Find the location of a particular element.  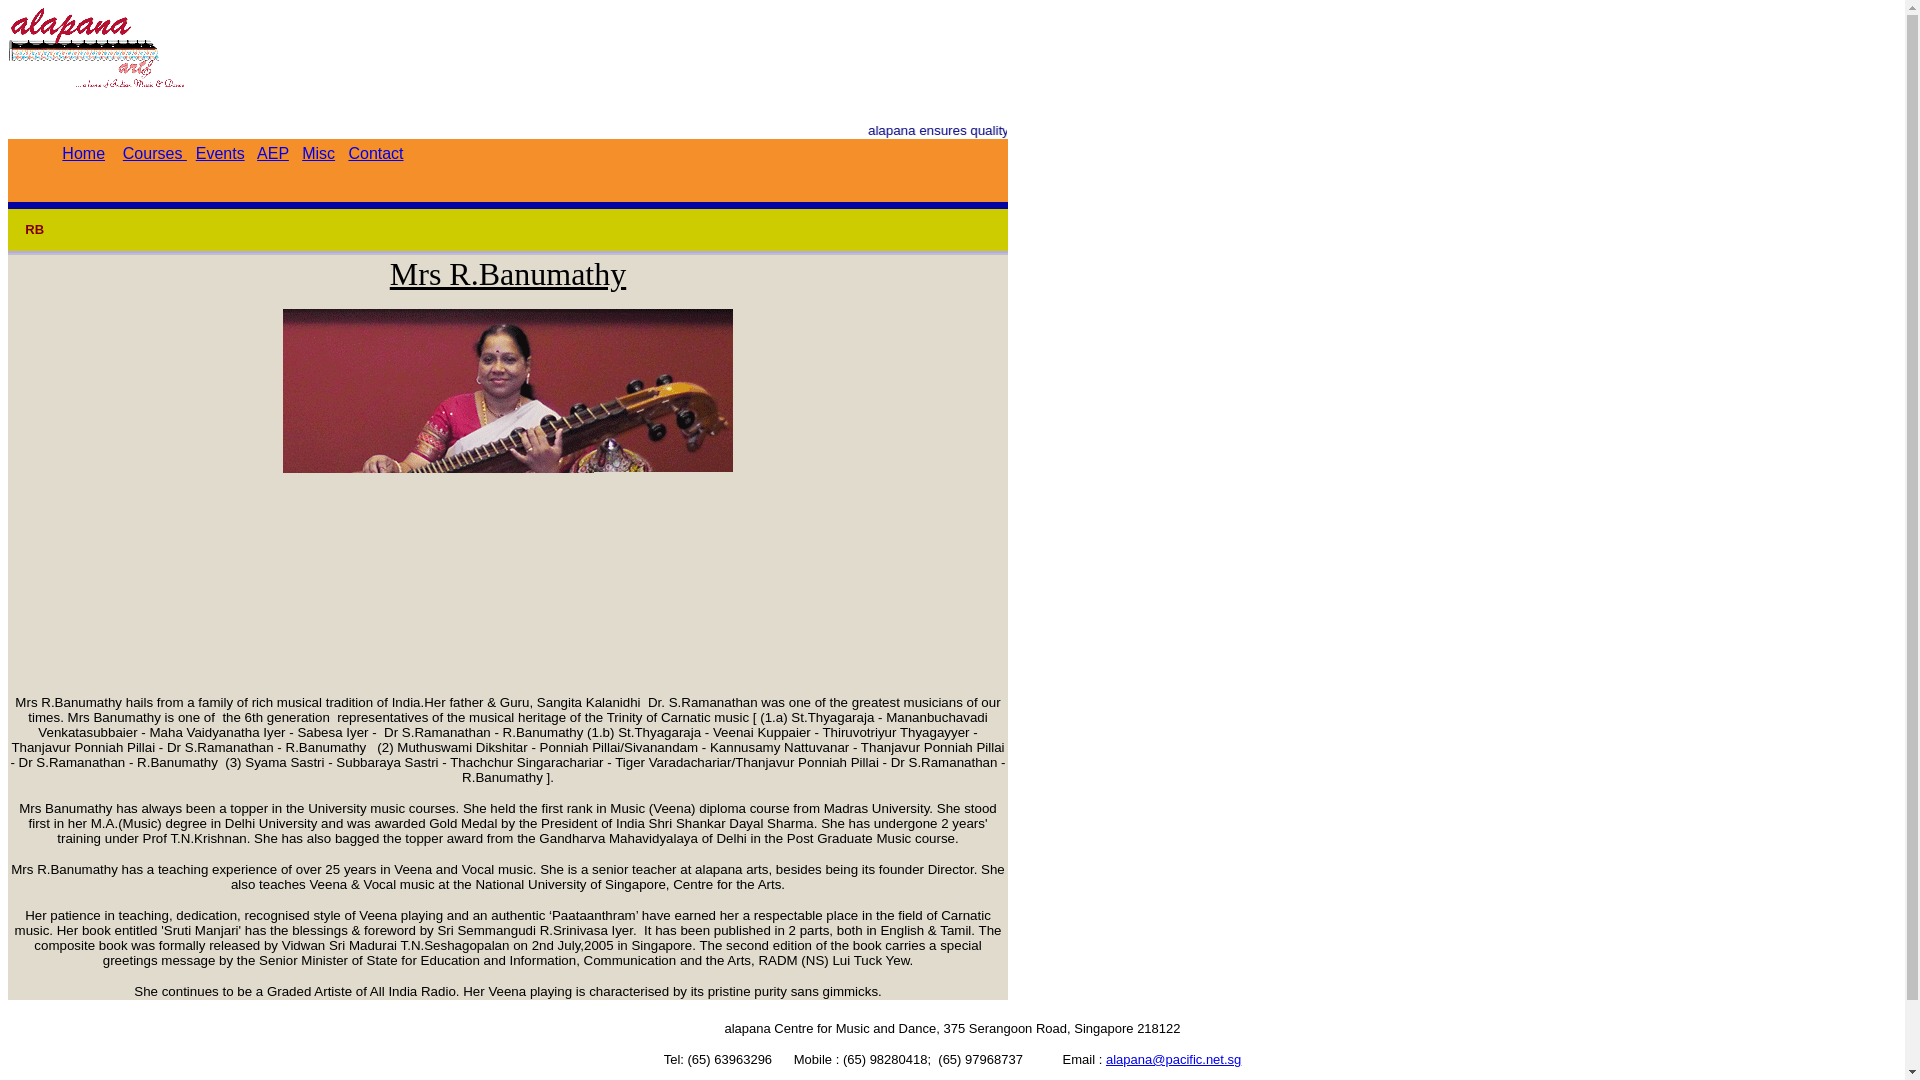

Courses is located at coordinates (154, 152).